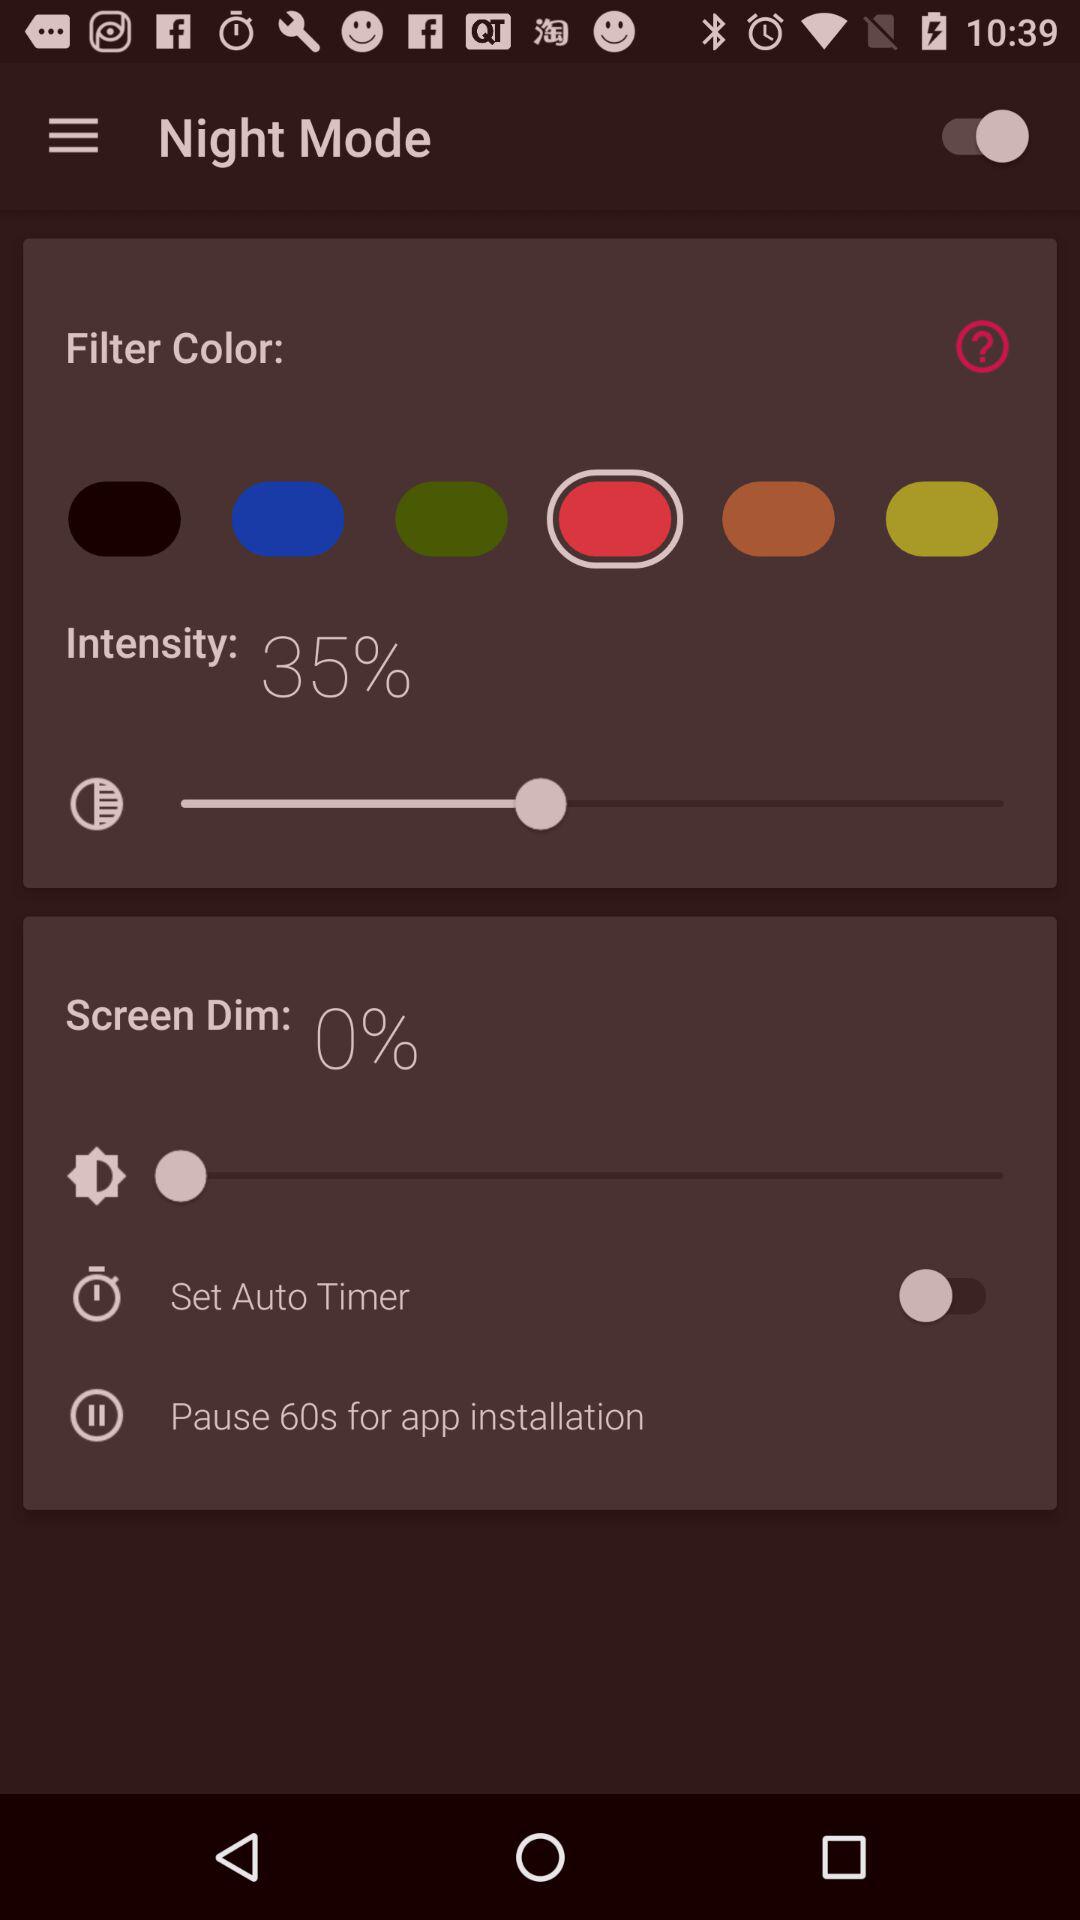 The width and height of the screenshot is (1080, 1920). What do you see at coordinates (952, 1296) in the screenshot?
I see `toggle on/off` at bounding box center [952, 1296].